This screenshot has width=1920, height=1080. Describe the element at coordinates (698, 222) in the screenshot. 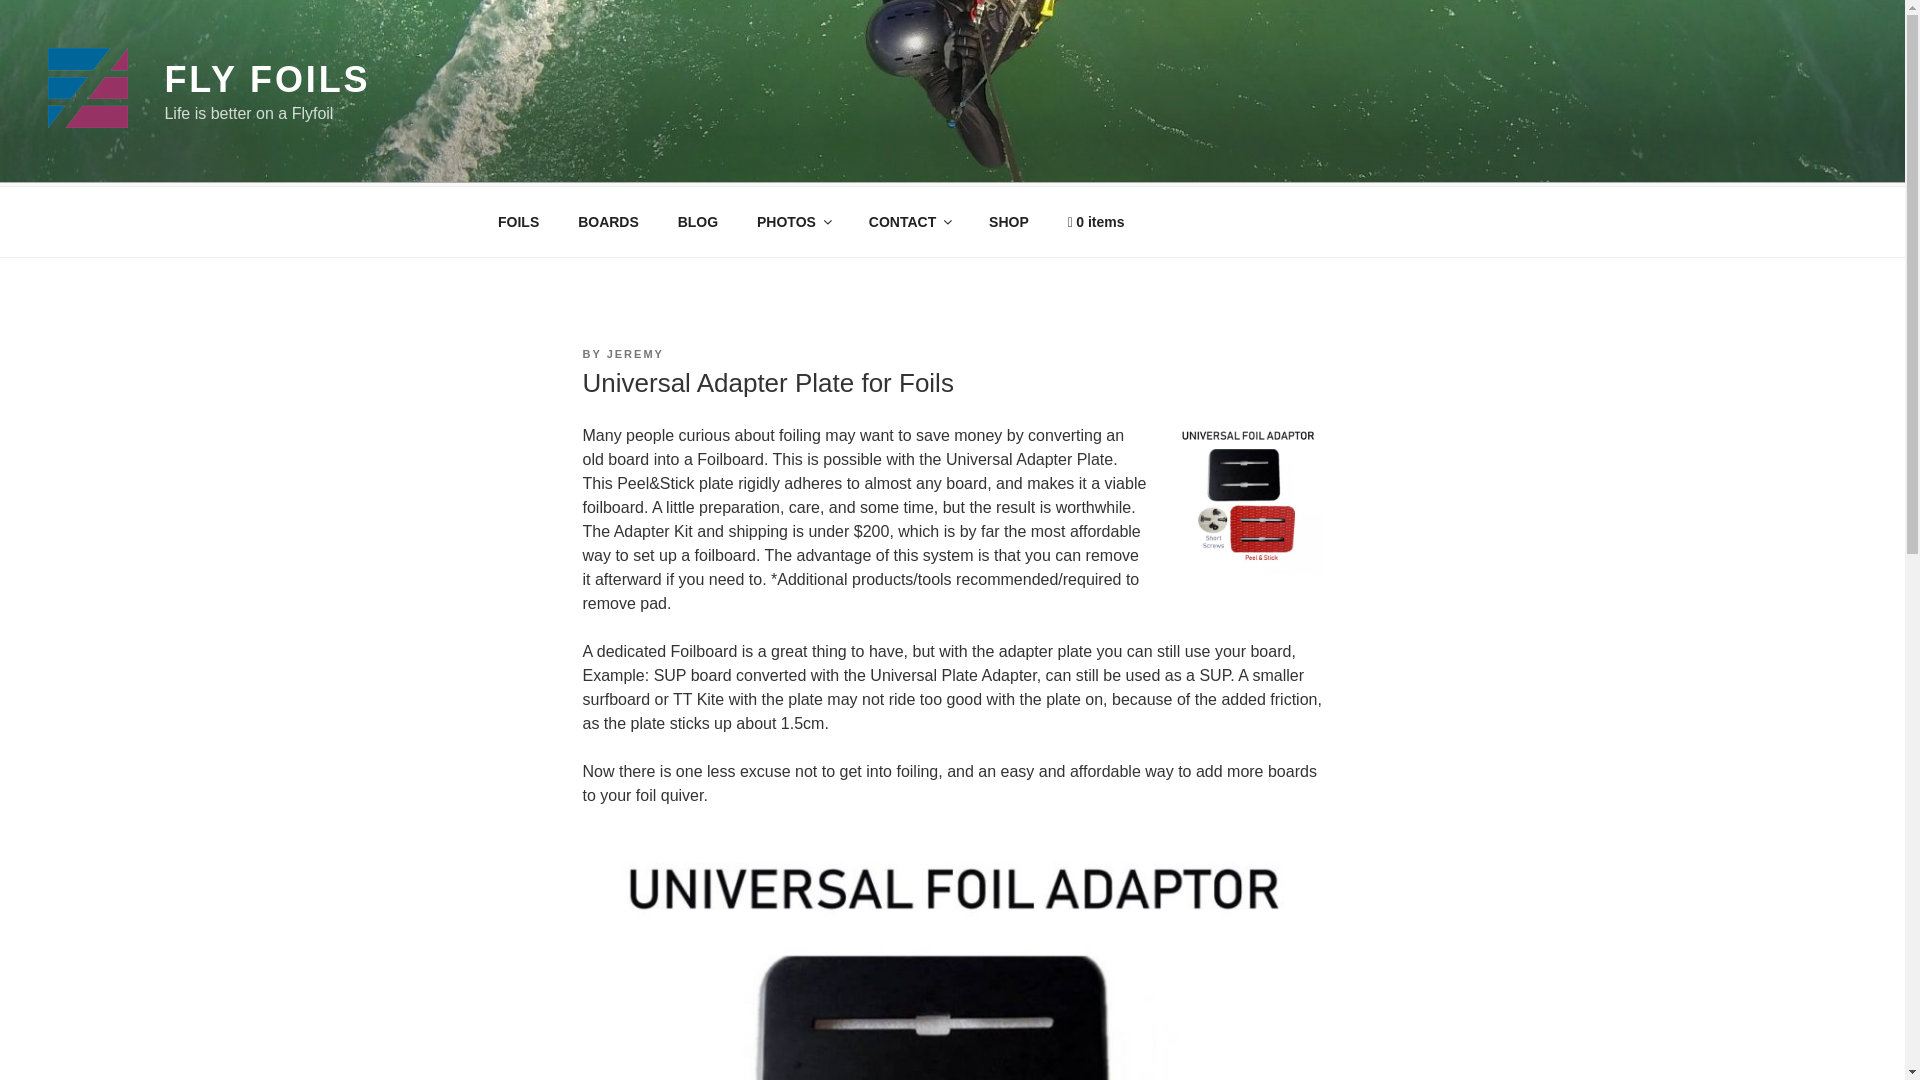

I see `BLOG` at that location.